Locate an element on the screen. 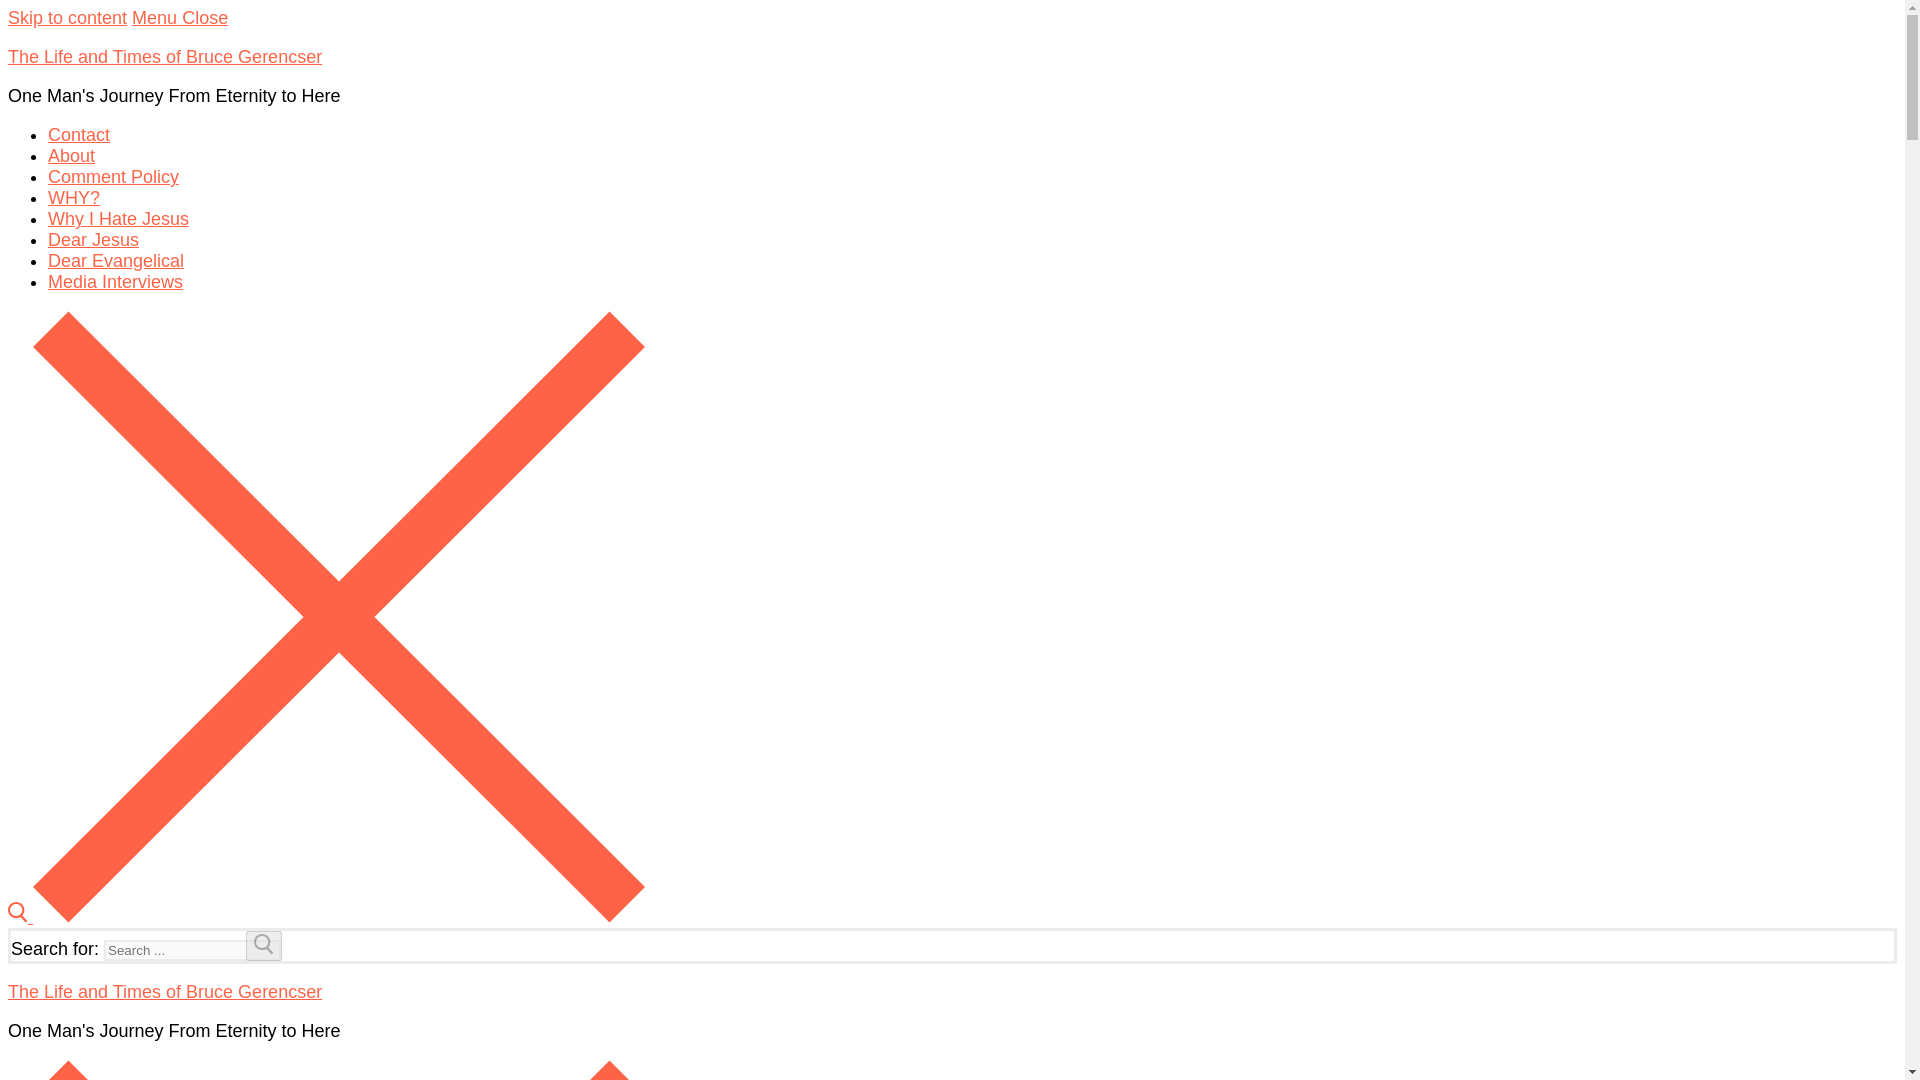 The width and height of the screenshot is (1920, 1080). The Life and Times of Bruce Gerencser is located at coordinates (164, 56).